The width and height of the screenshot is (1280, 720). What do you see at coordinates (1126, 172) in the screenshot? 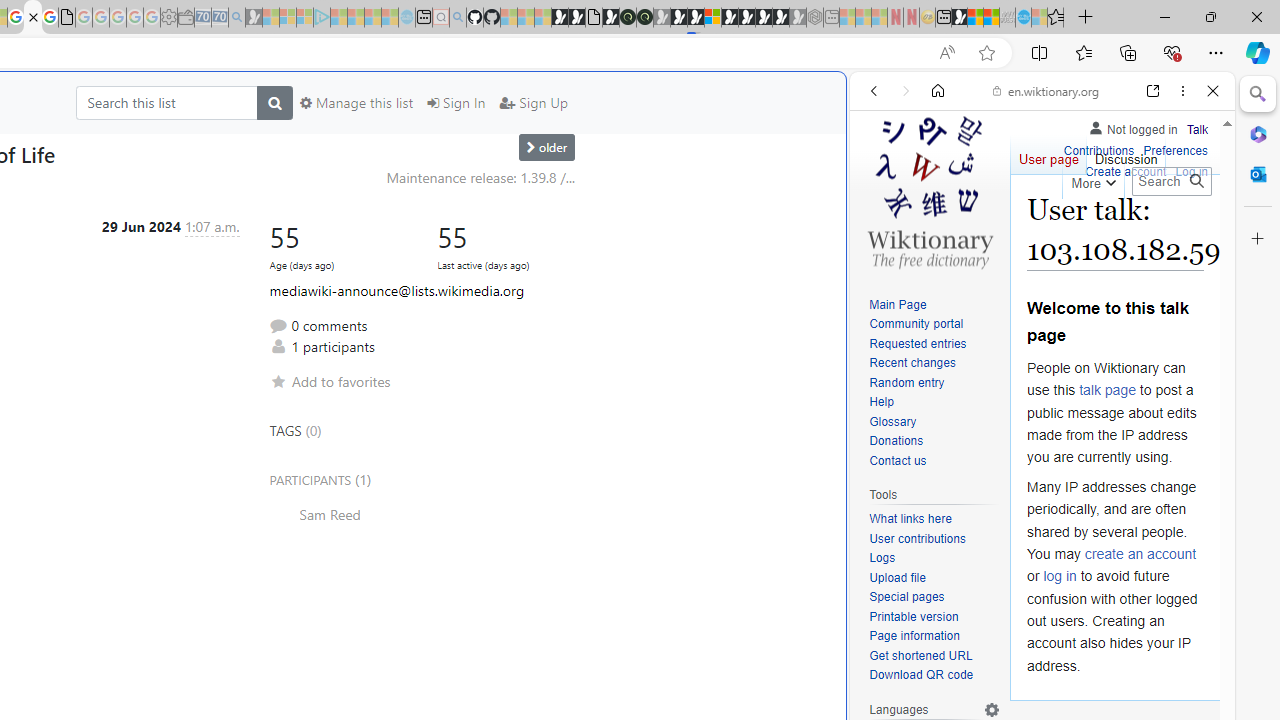
I see `Create account` at bounding box center [1126, 172].